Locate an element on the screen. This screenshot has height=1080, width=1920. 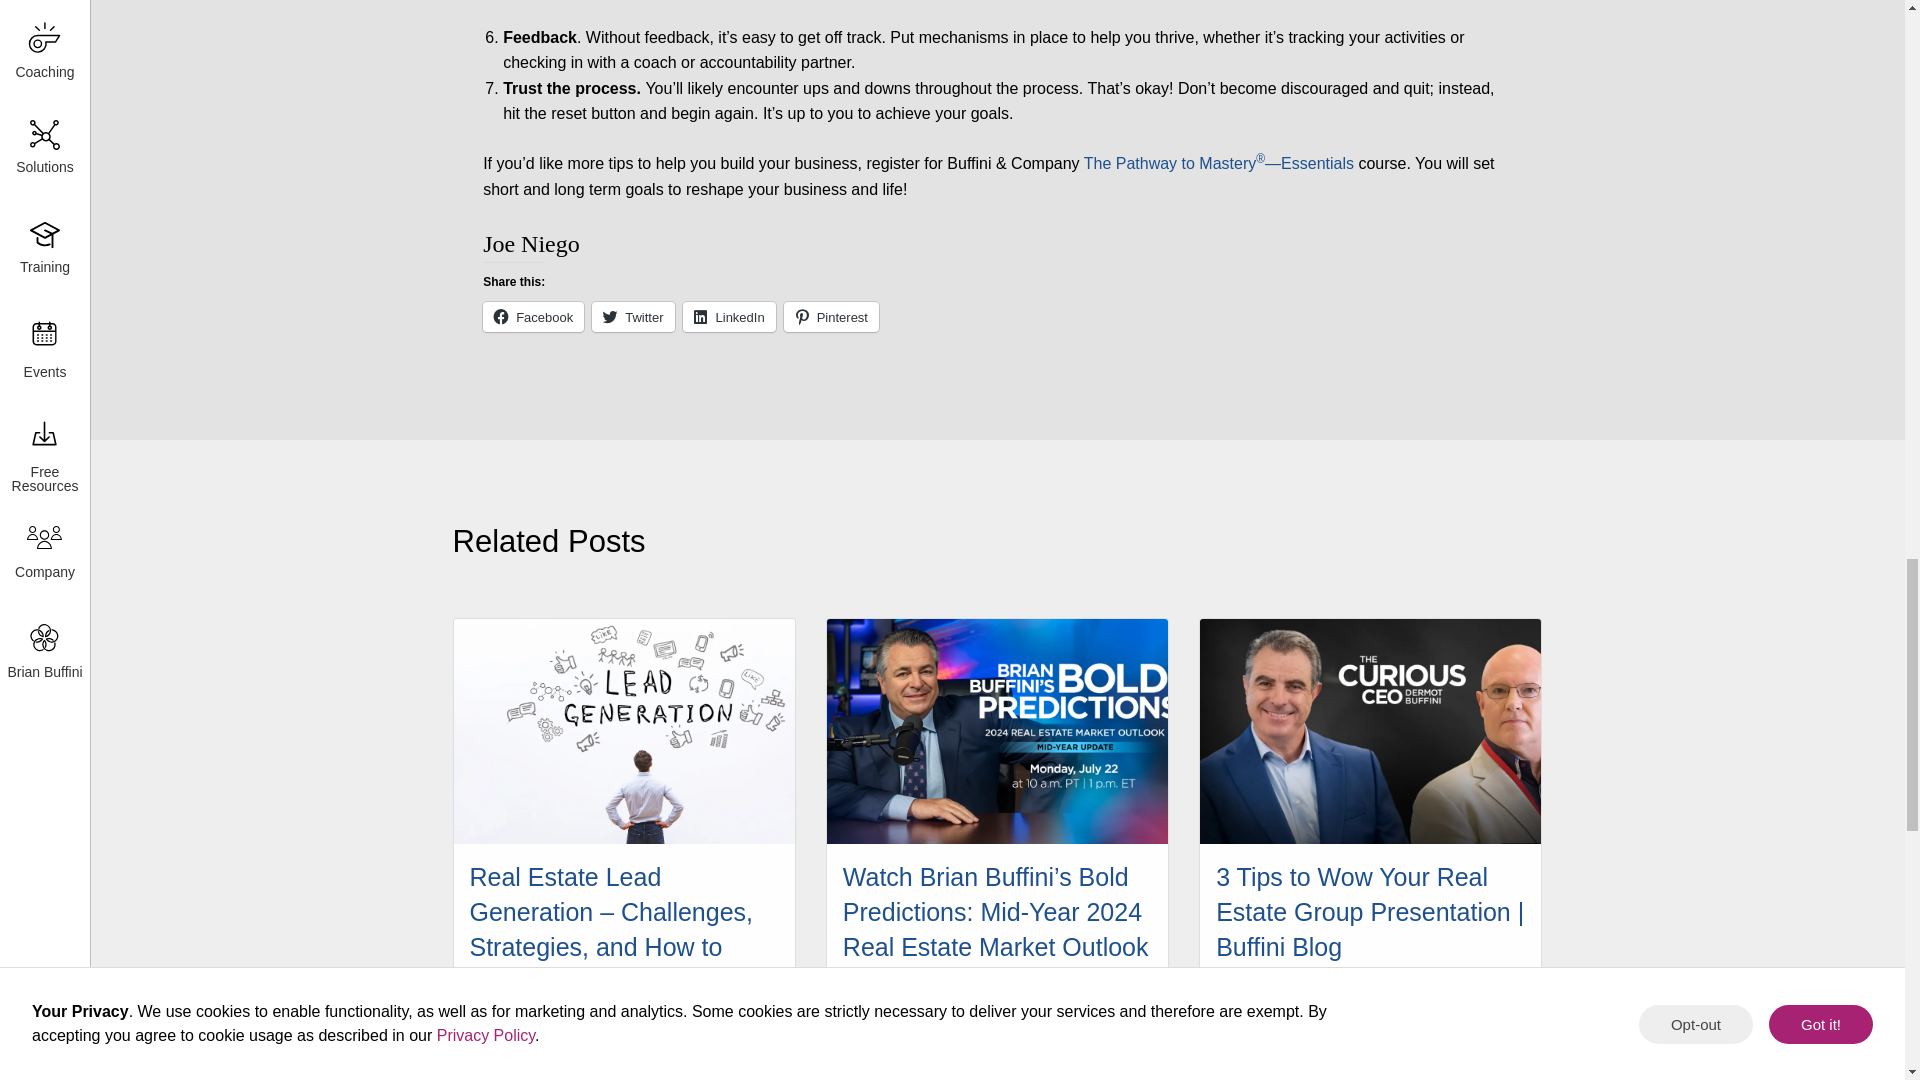
Click to share on Pinterest is located at coordinates (831, 316).